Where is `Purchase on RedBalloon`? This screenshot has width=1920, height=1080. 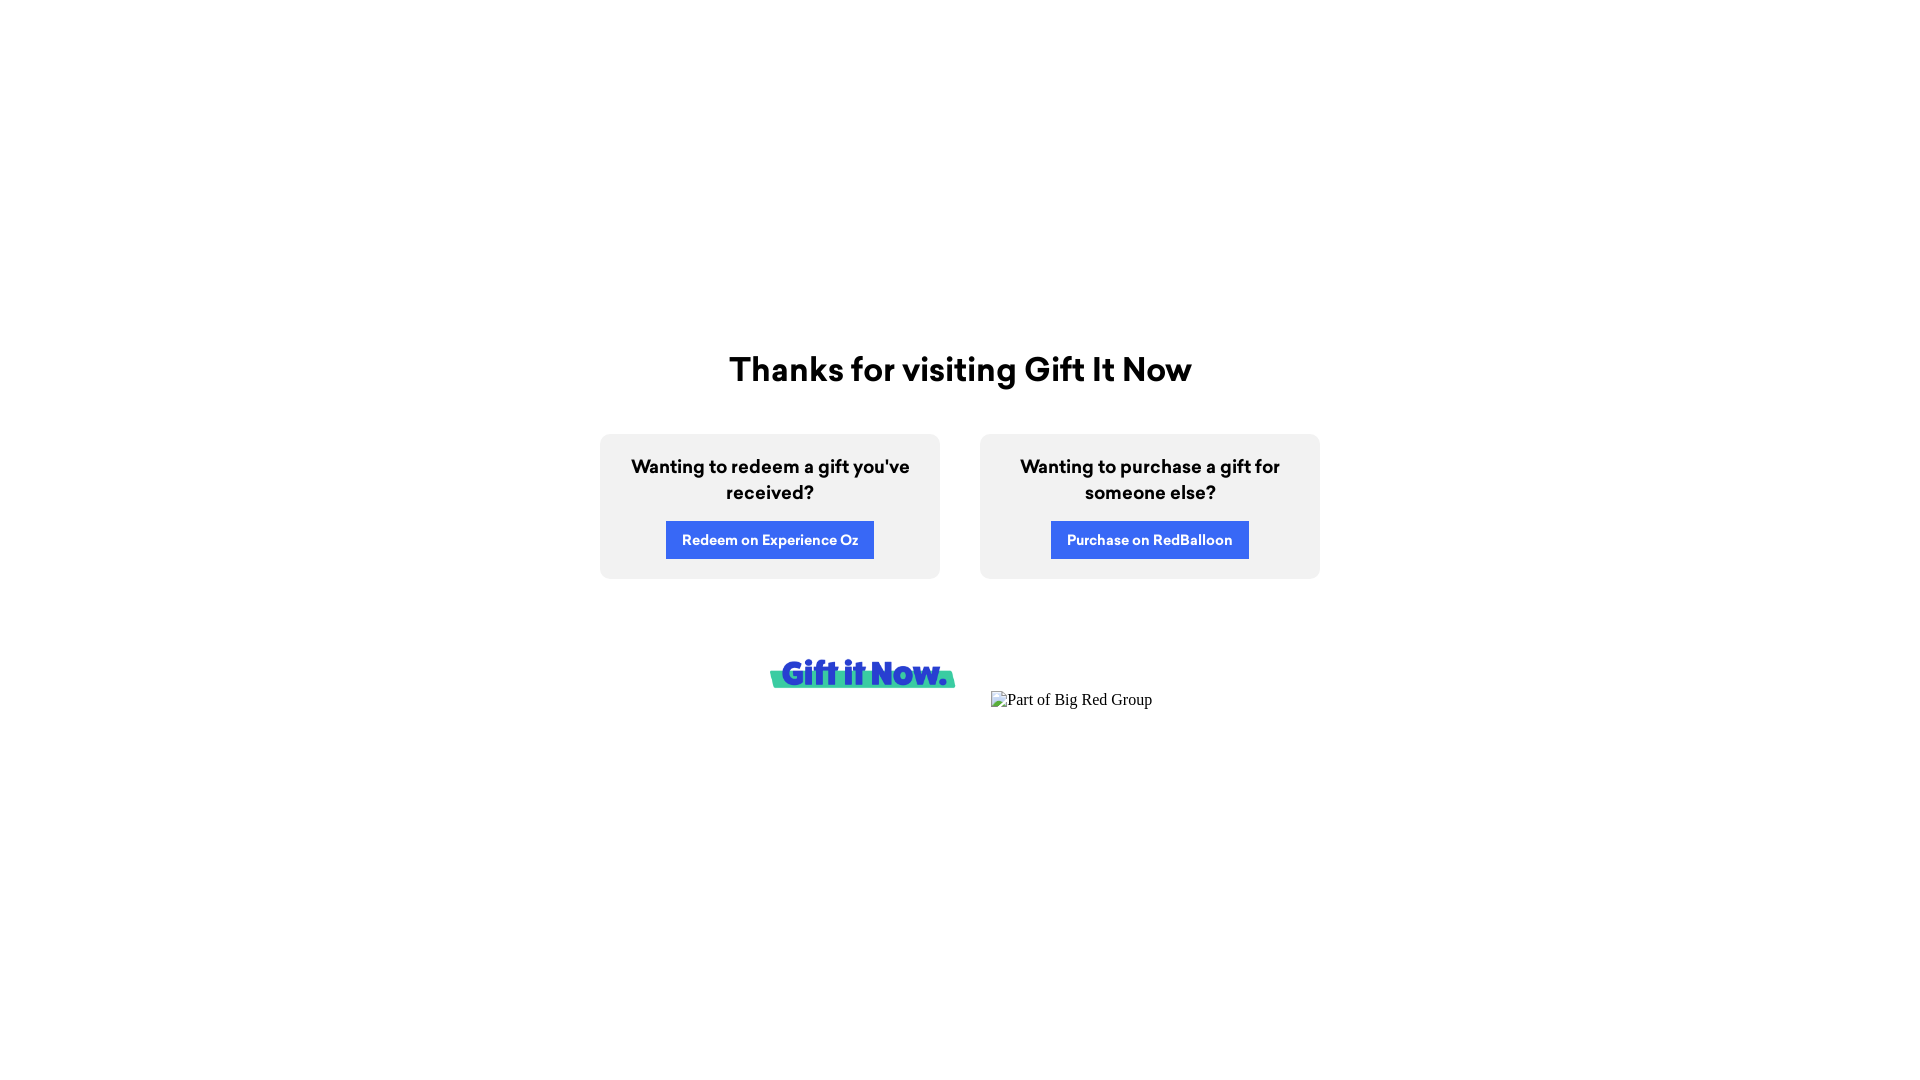
Purchase on RedBalloon is located at coordinates (1150, 540).